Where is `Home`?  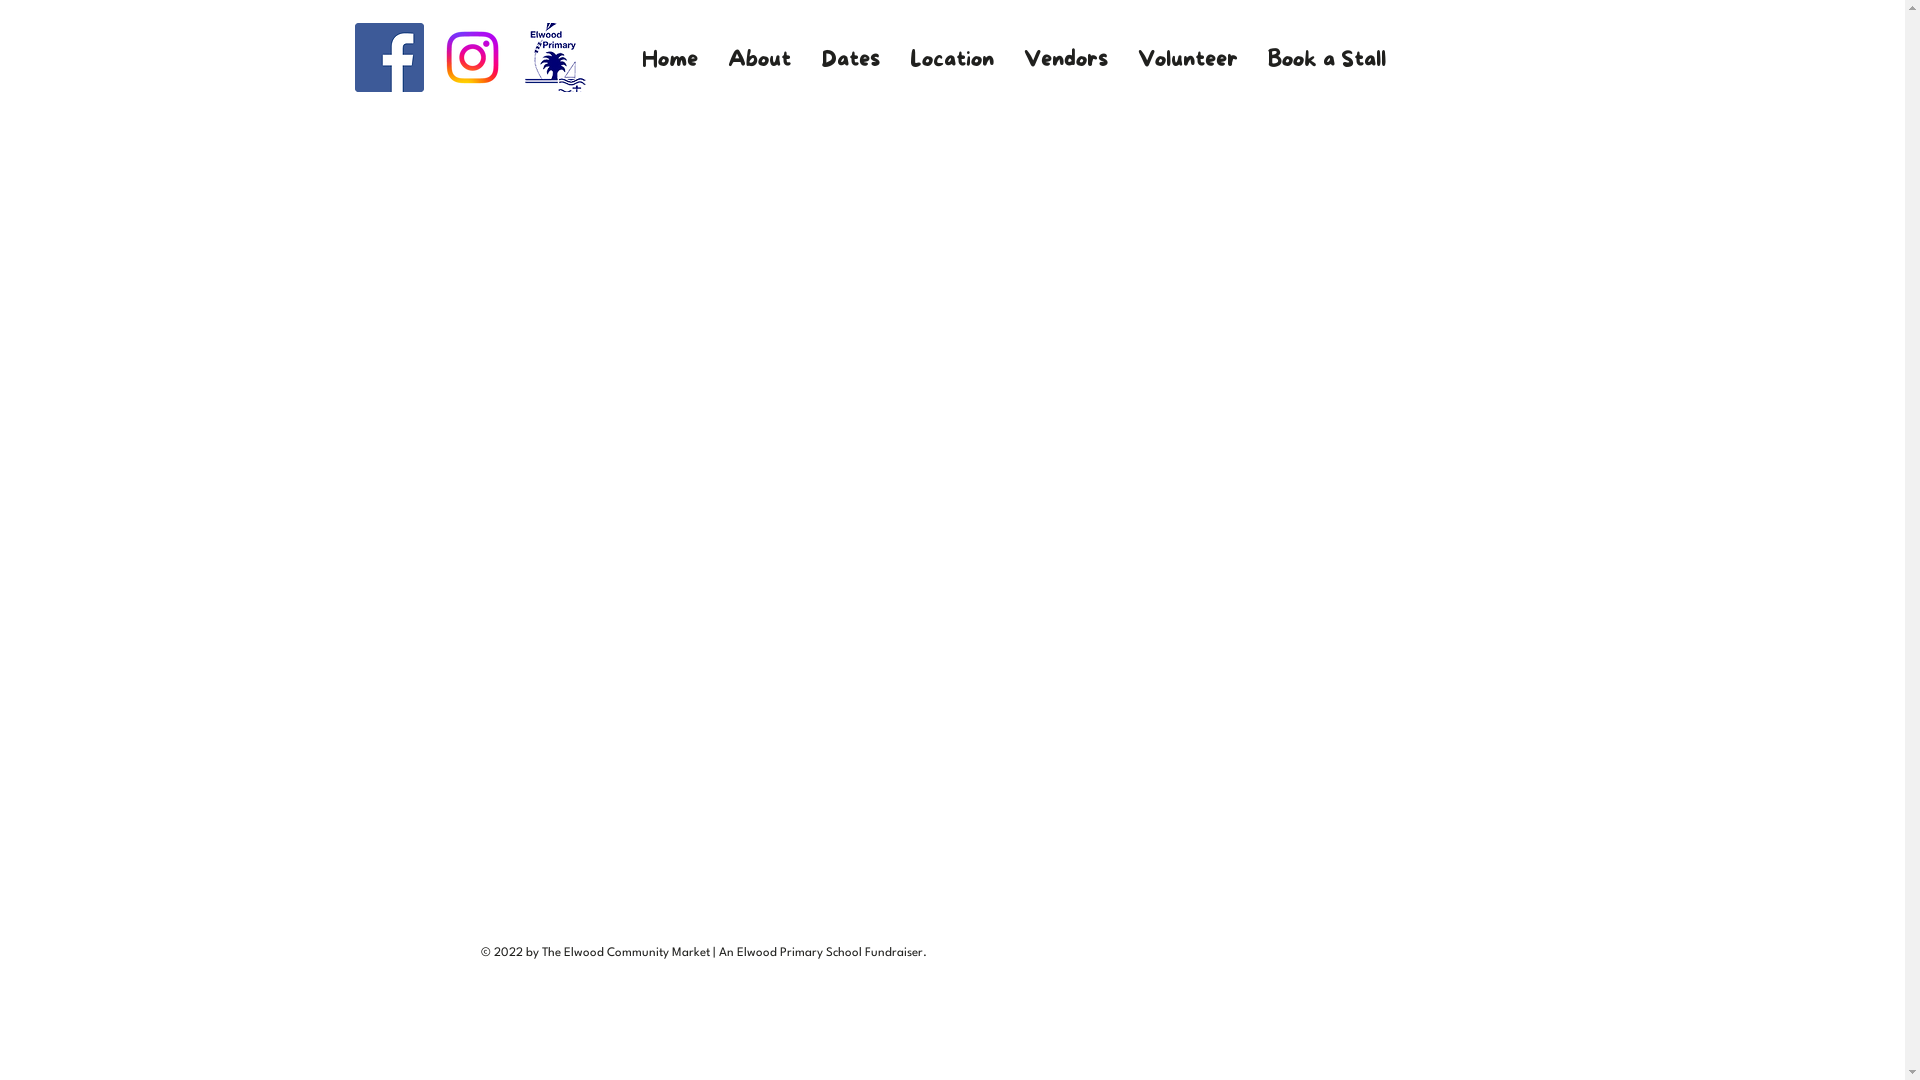 Home is located at coordinates (669, 60).